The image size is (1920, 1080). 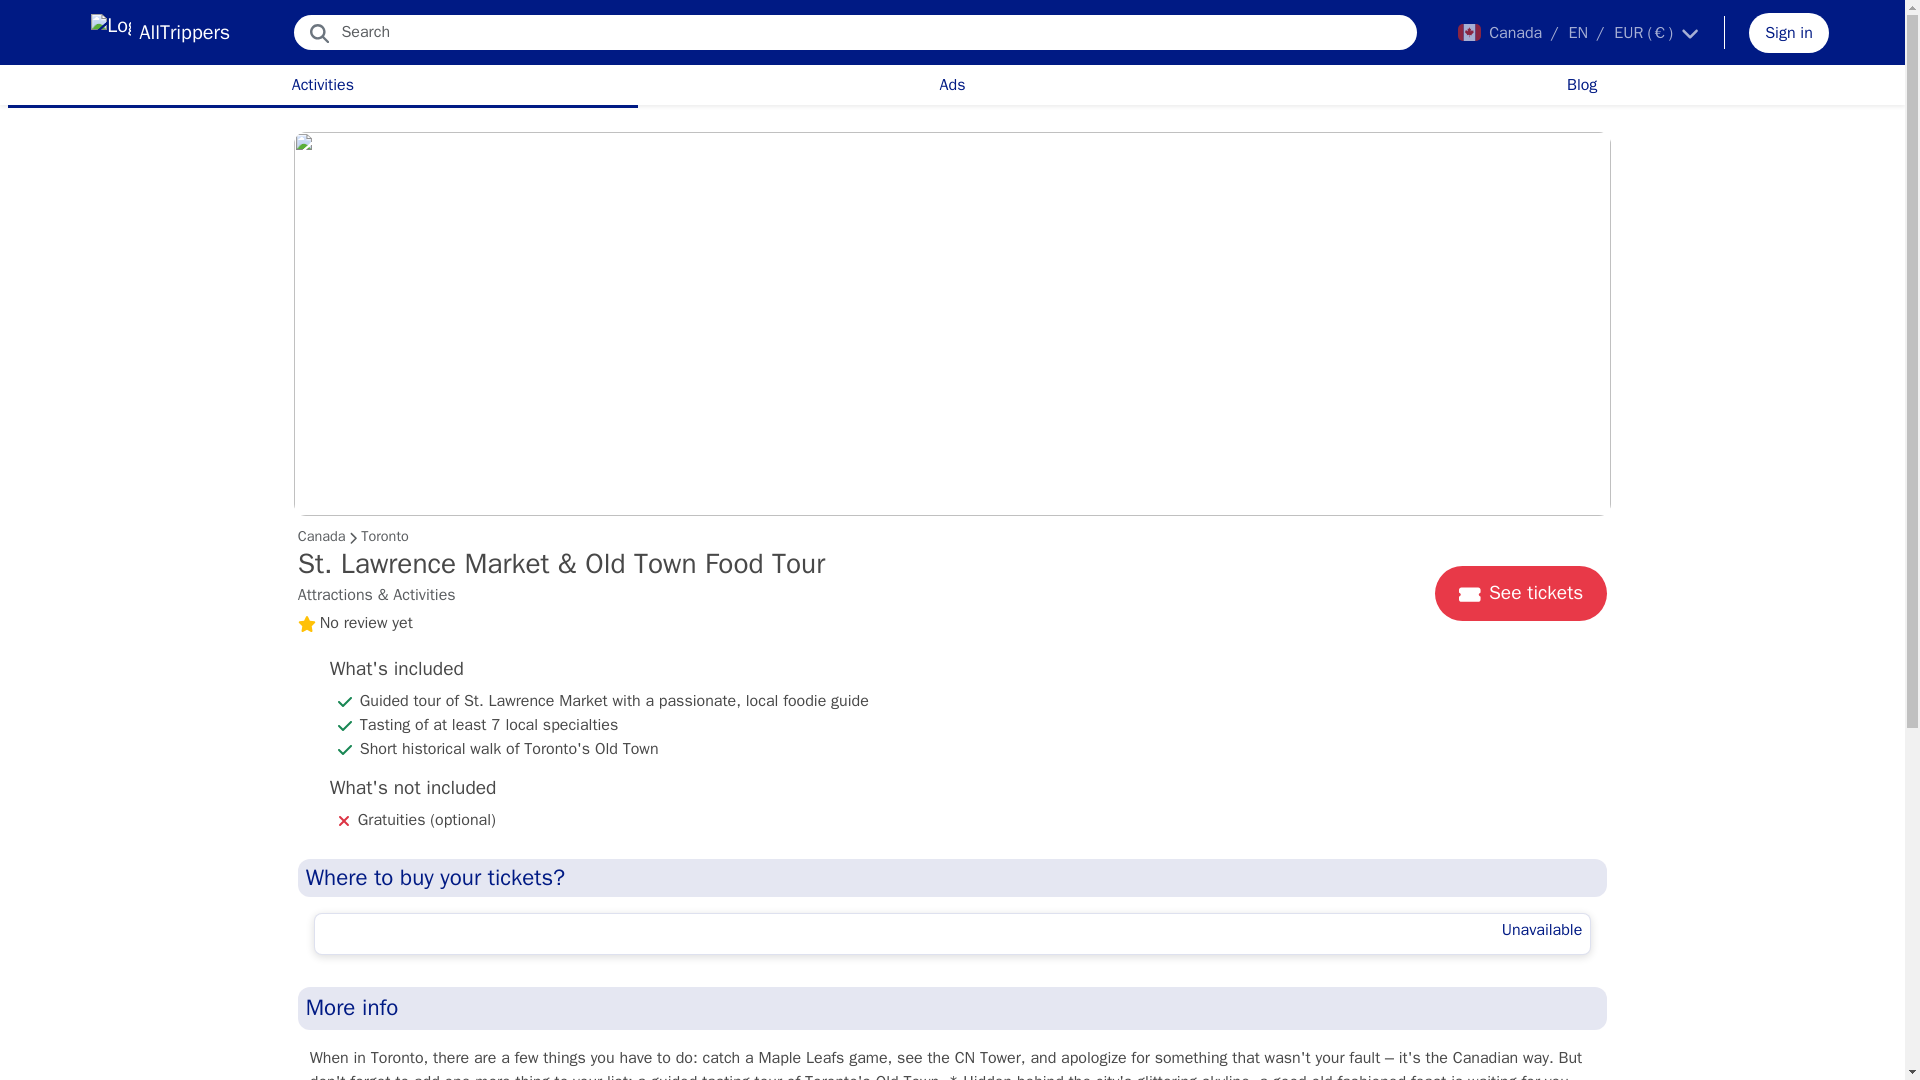 What do you see at coordinates (1789, 31) in the screenshot?
I see `sign in` at bounding box center [1789, 31].